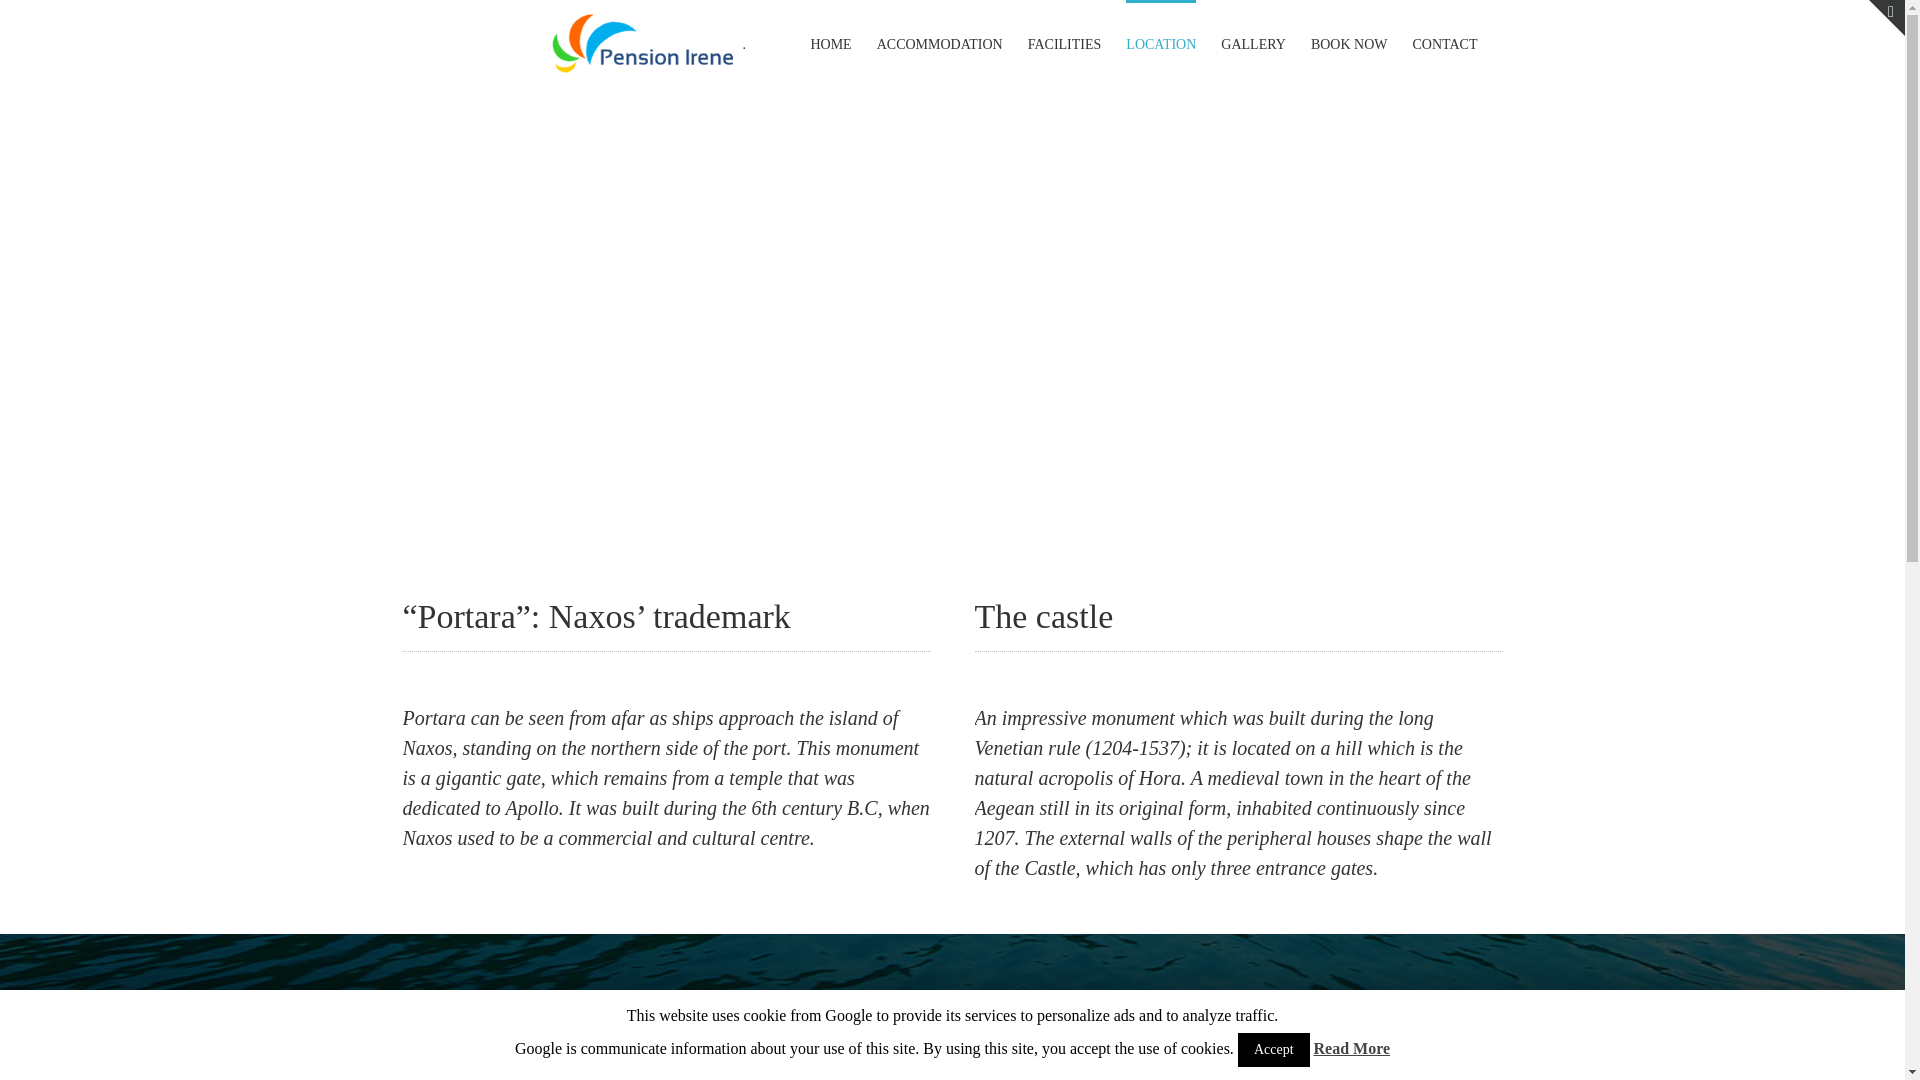 This screenshot has width=1920, height=1080. Describe the element at coordinates (643, 43) in the screenshot. I see `LOCATION` at that location.